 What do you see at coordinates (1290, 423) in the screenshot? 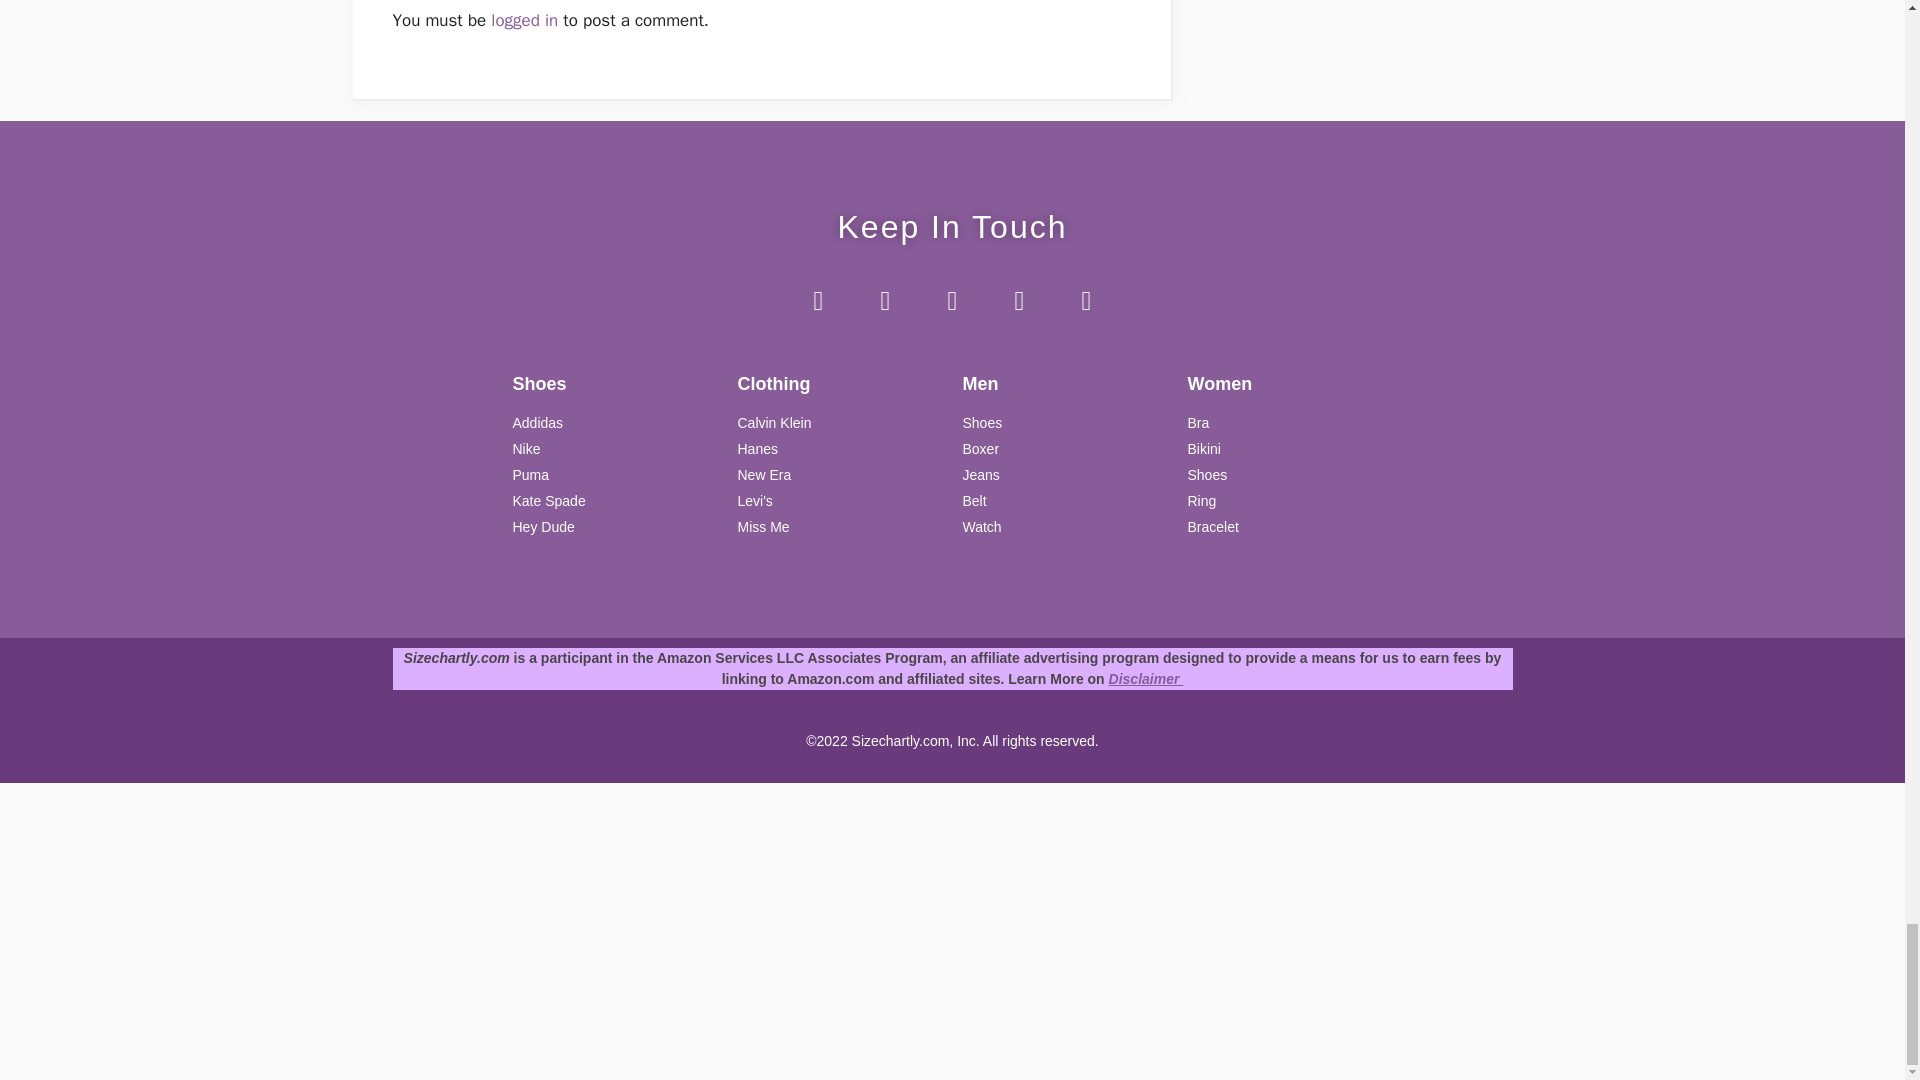
I see `Bra` at bounding box center [1290, 423].